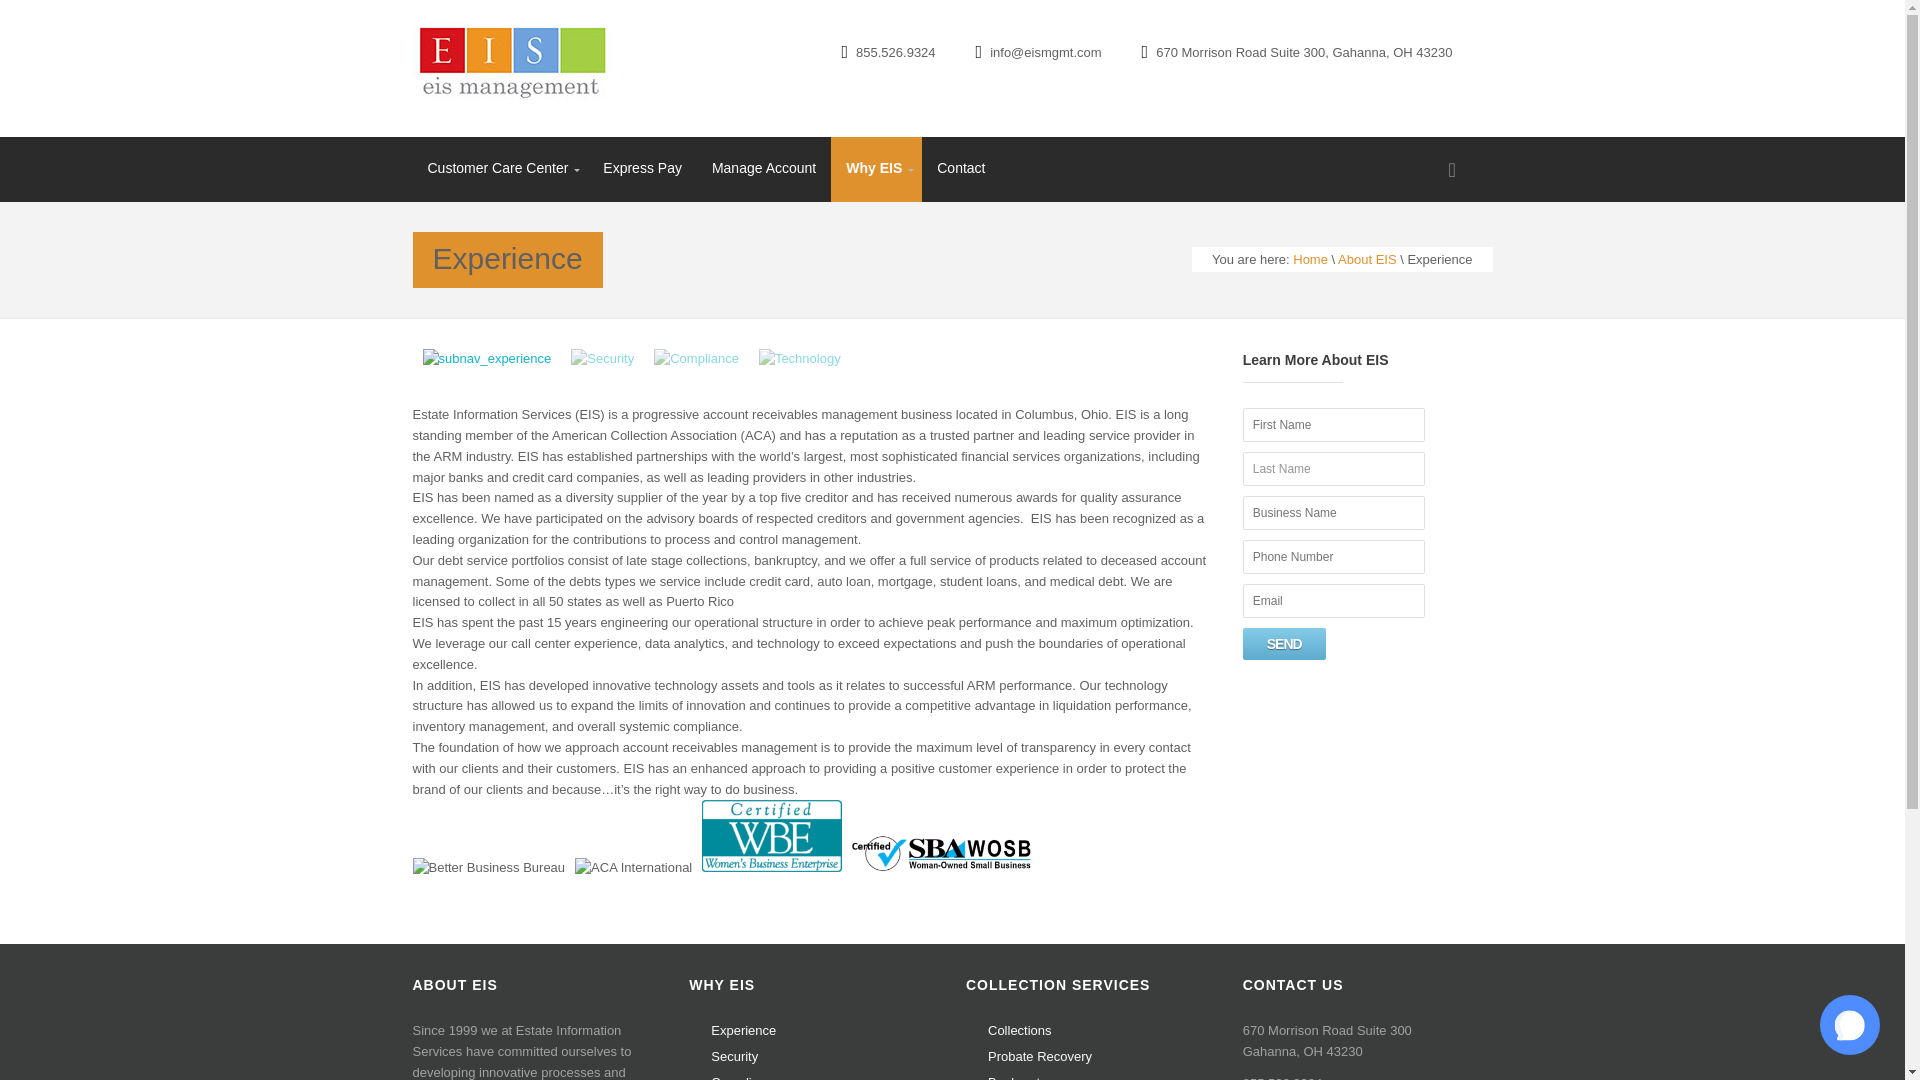  Describe the element at coordinates (1020, 1077) in the screenshot. I see `Bankruptcy` at that location.